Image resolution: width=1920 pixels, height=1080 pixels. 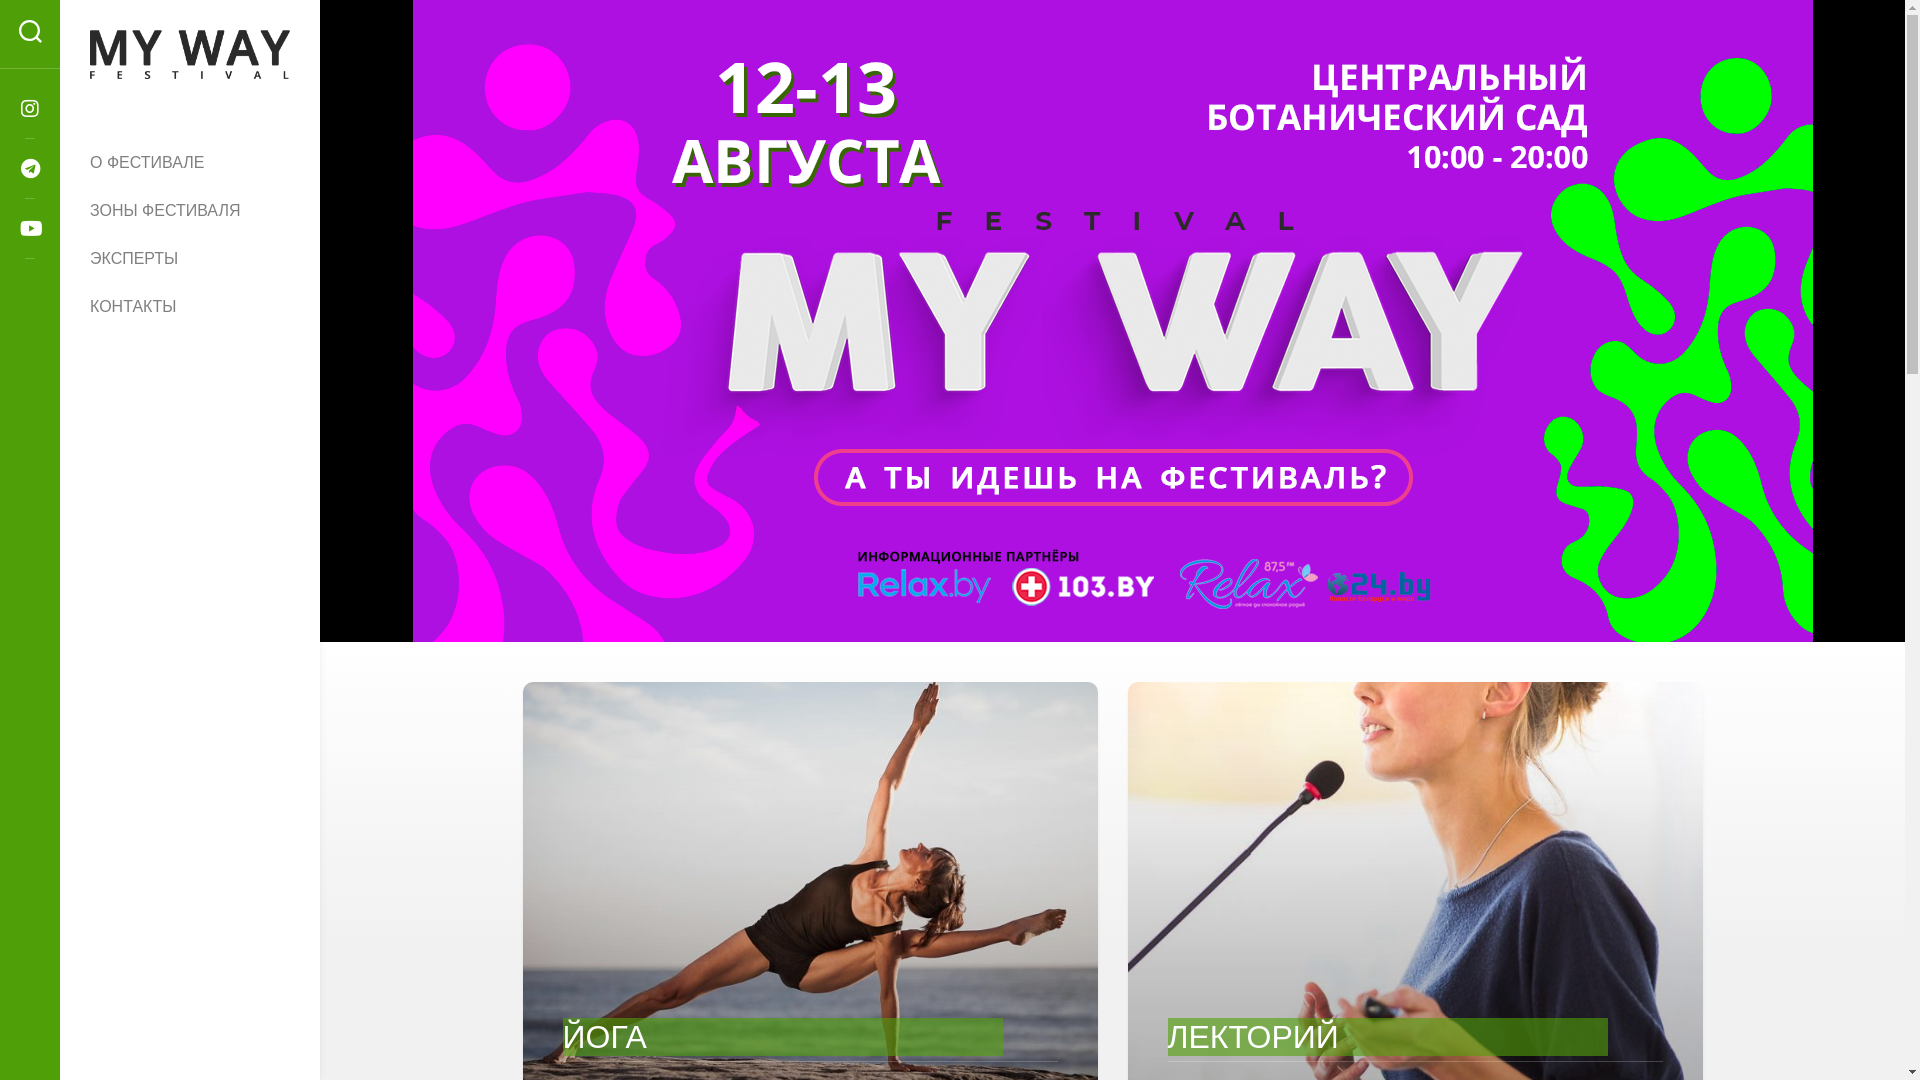 What do you see at coordinates (30, 229) in the screenshot?
I see `youtube` at bounding box center [30, 229].